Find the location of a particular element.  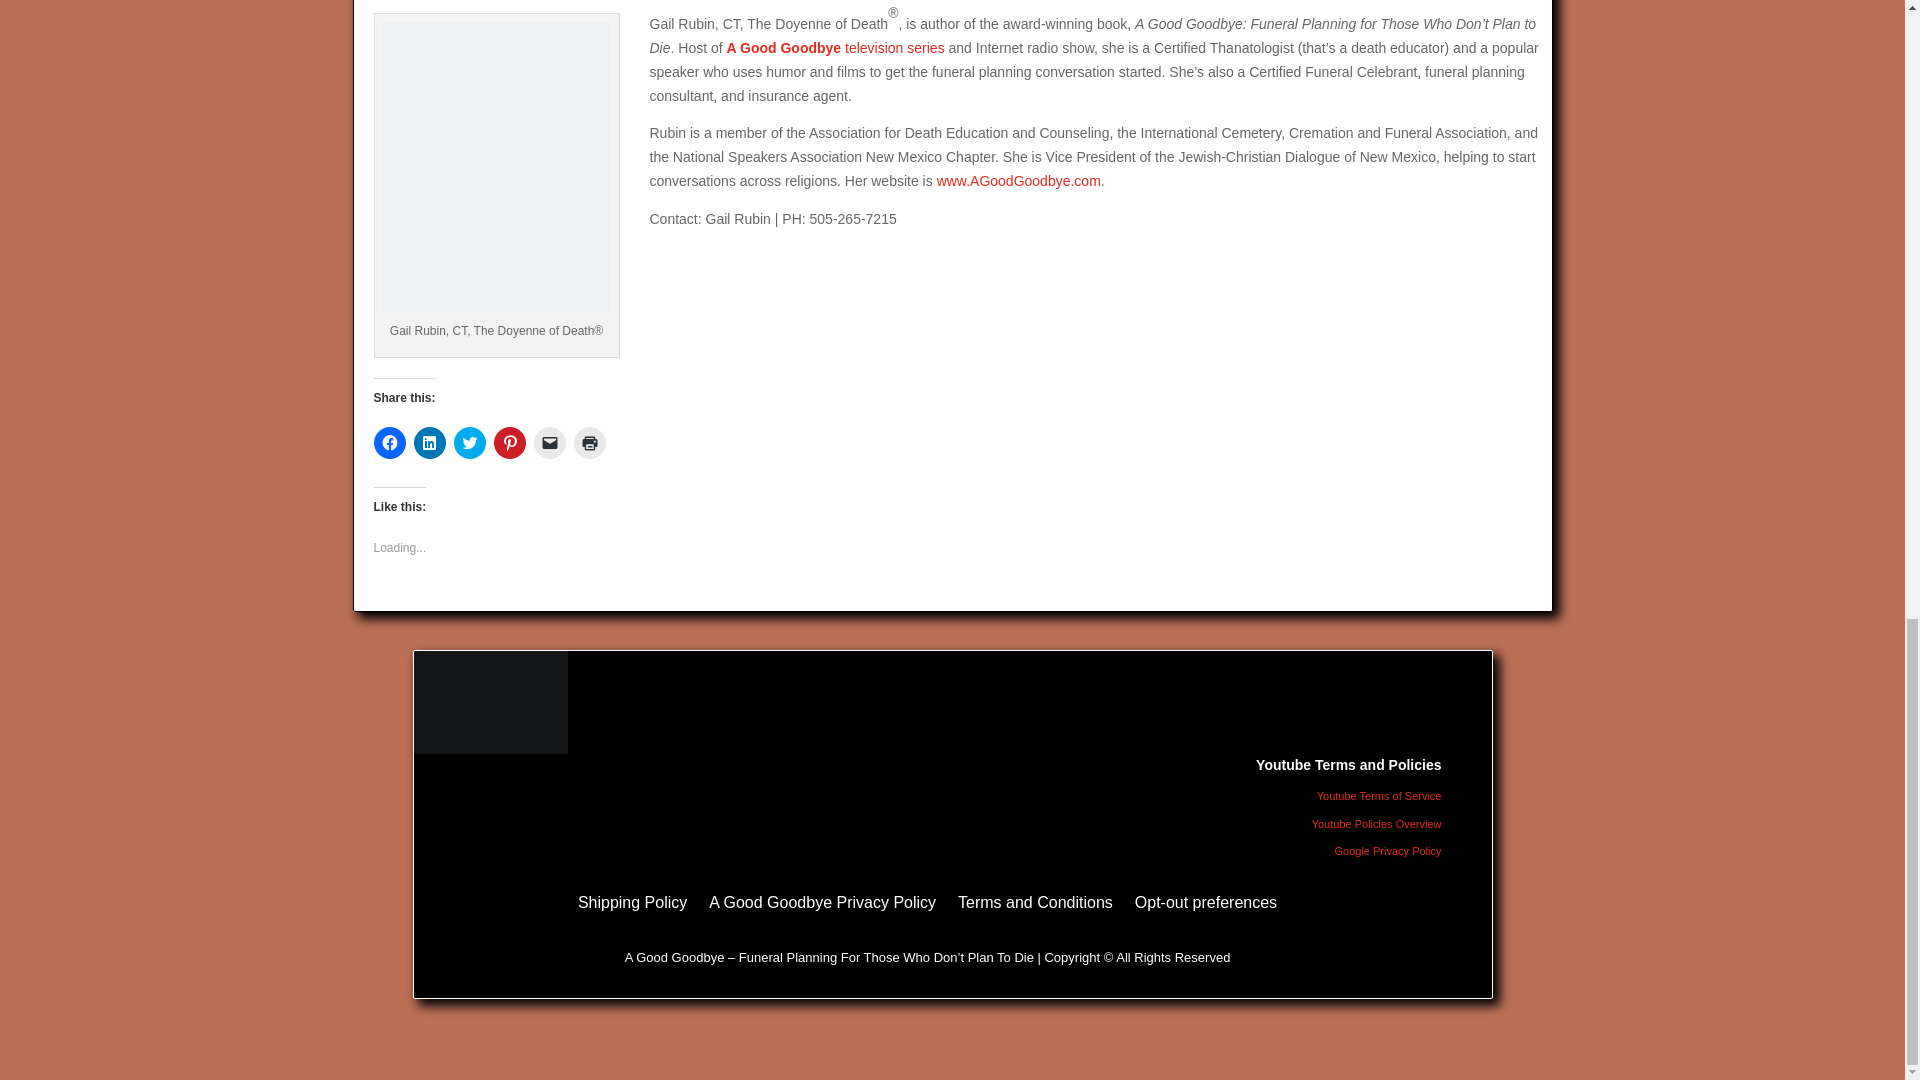

Click to share on Twitter is located at coordinates (469, 442).